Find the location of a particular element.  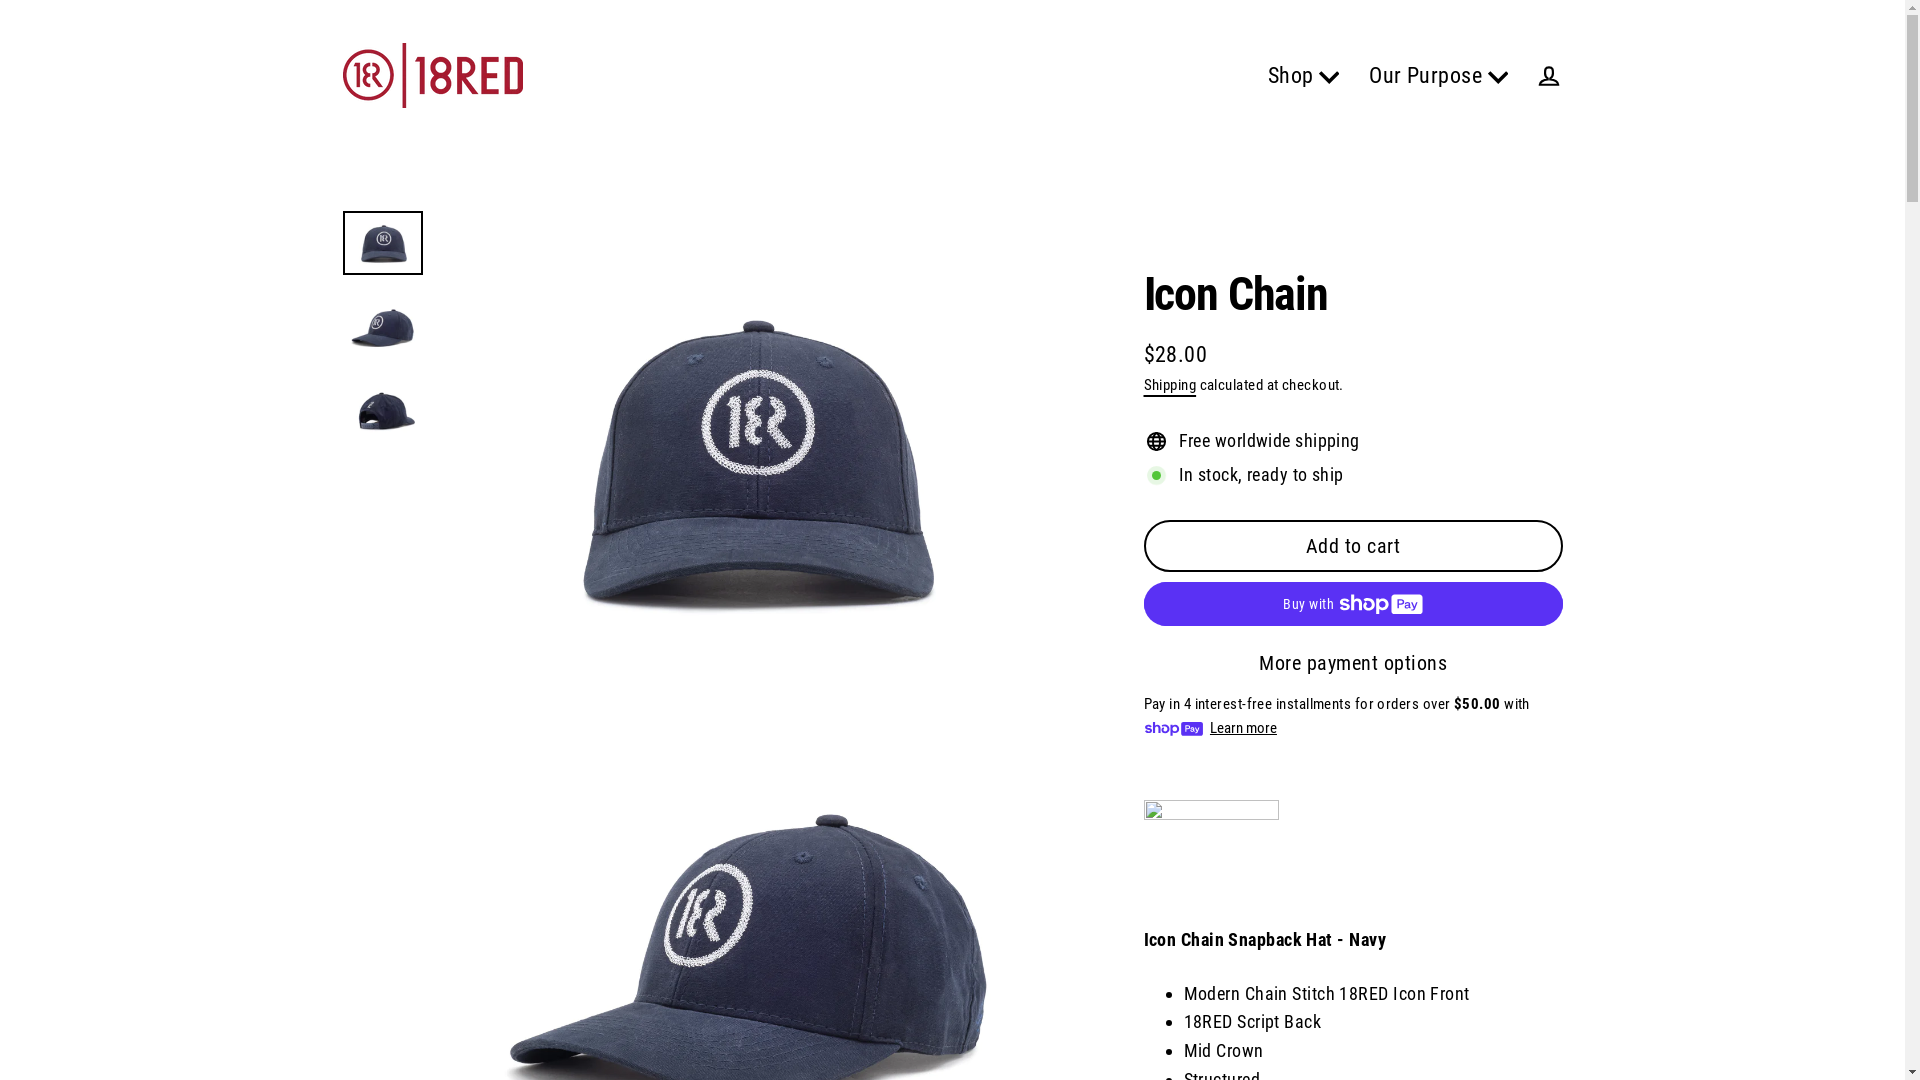

Shipping is located at coordinates (1170, 385).